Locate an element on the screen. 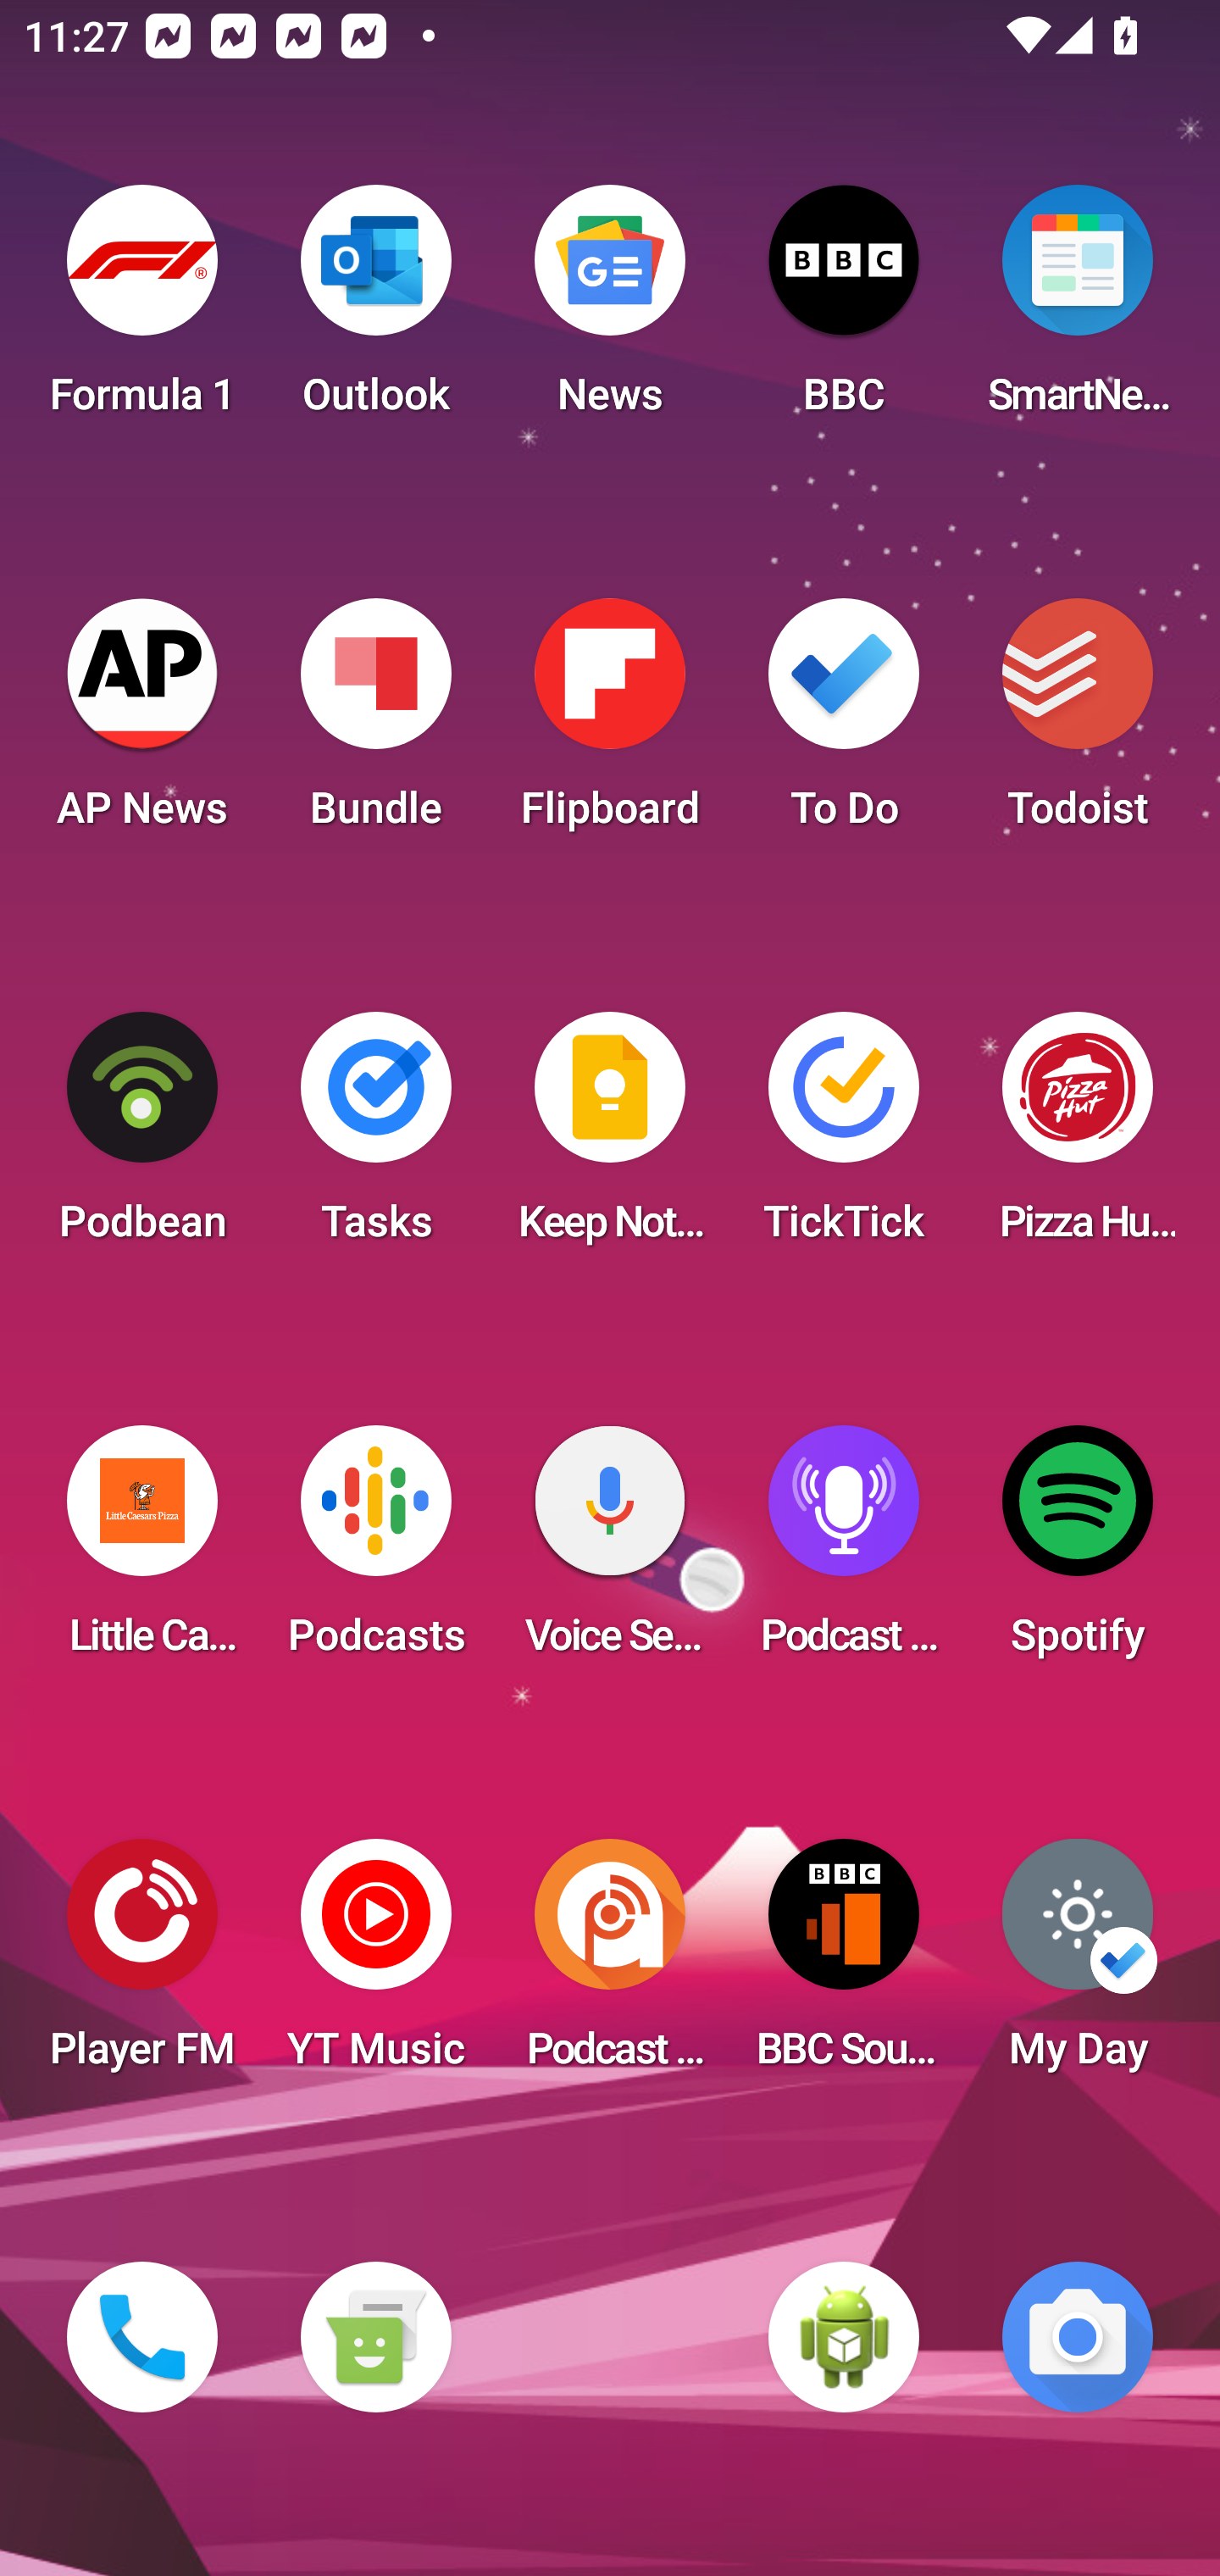 This screenshot has width=1220, height=2576. BBC is located at coordinates (844, 310).